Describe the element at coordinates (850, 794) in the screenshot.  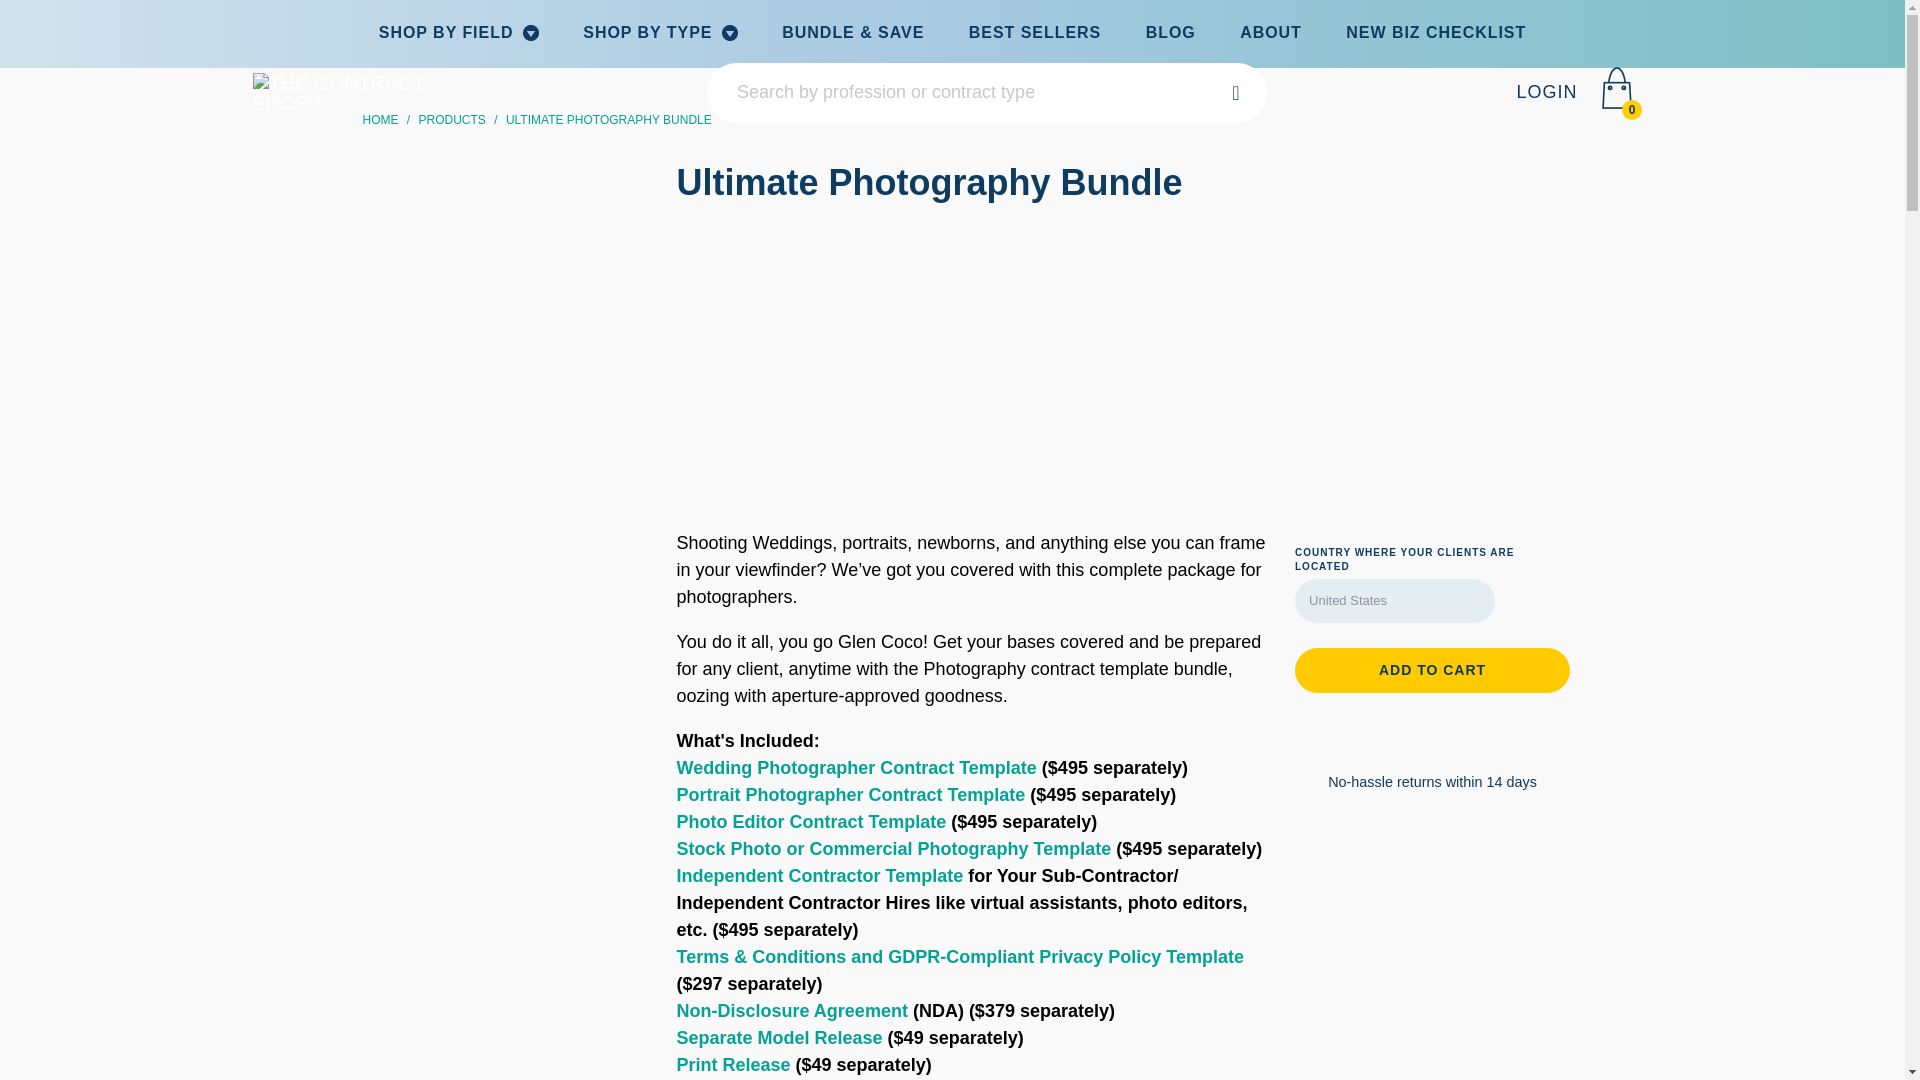
I see `Portrait Photography Contract Template` at that location.